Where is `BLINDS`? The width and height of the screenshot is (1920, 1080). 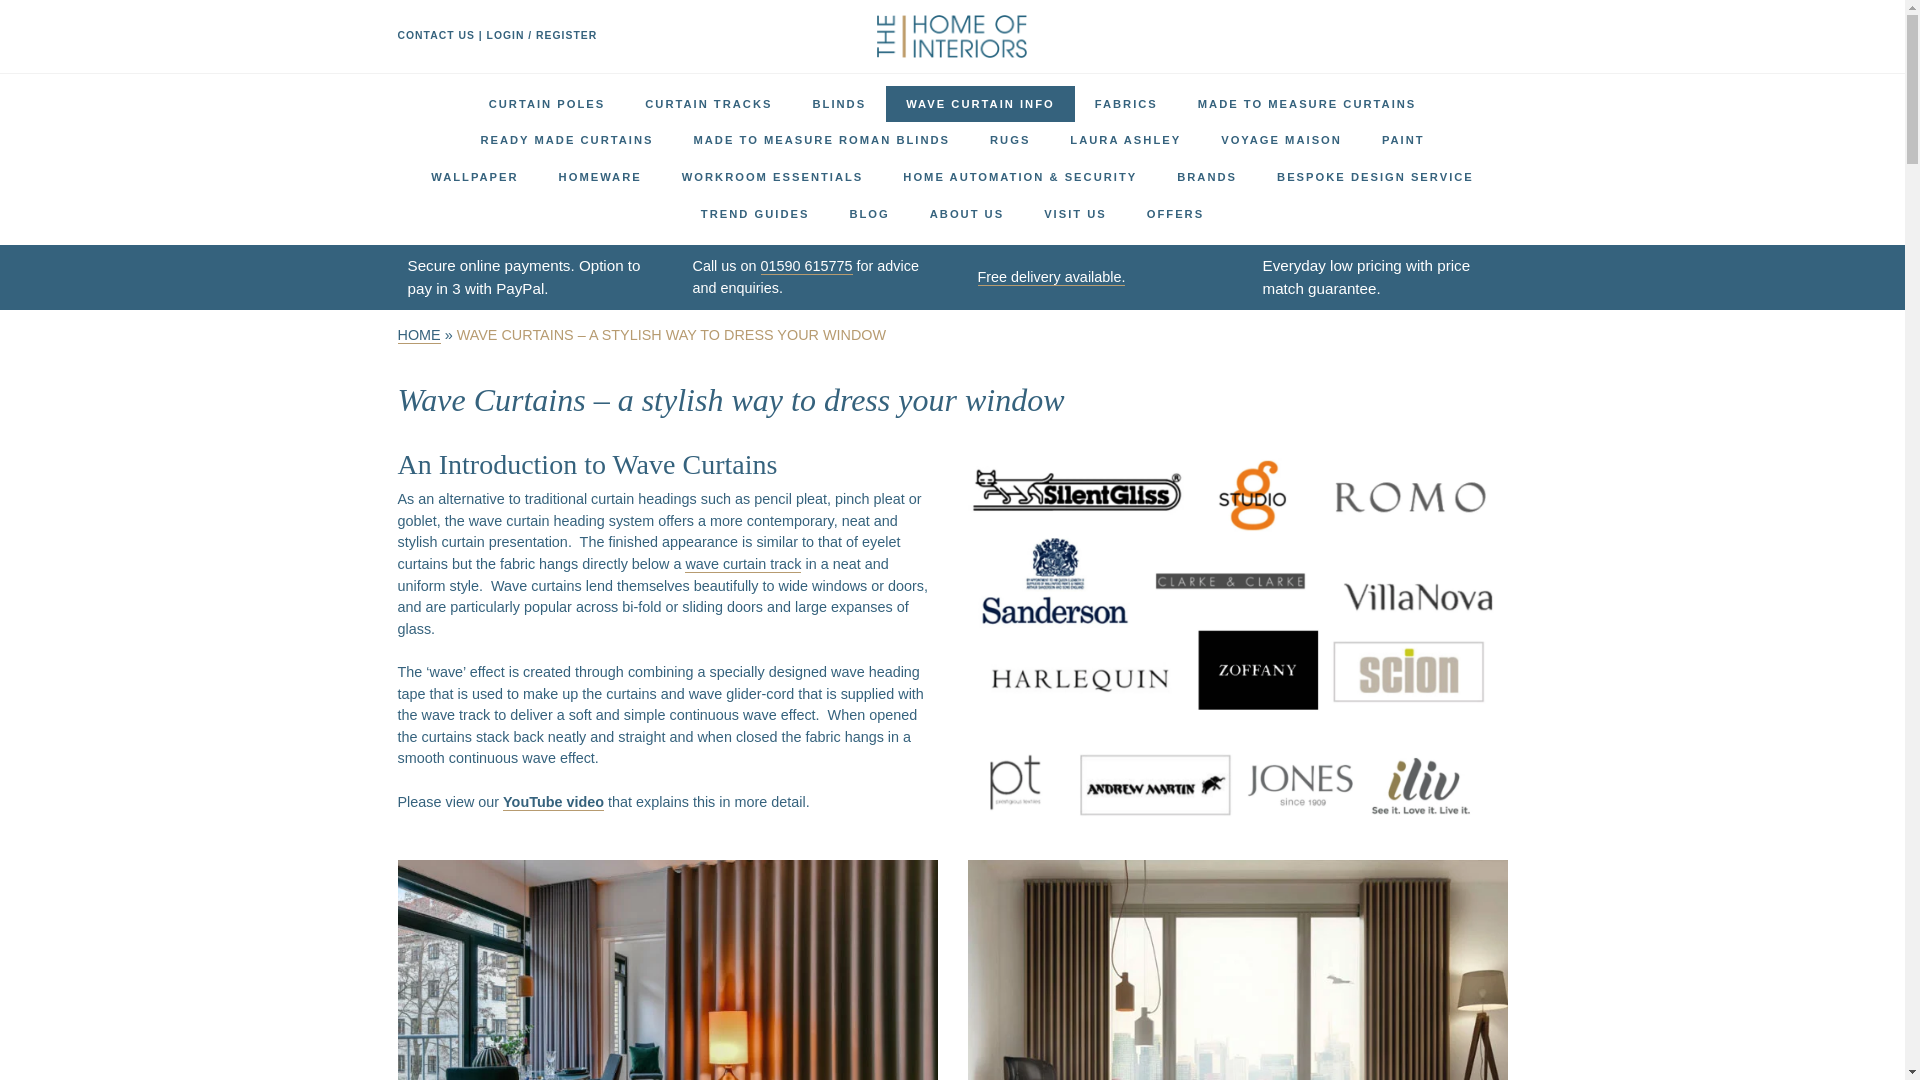
BLINDS is located at coordinates (838, 104).